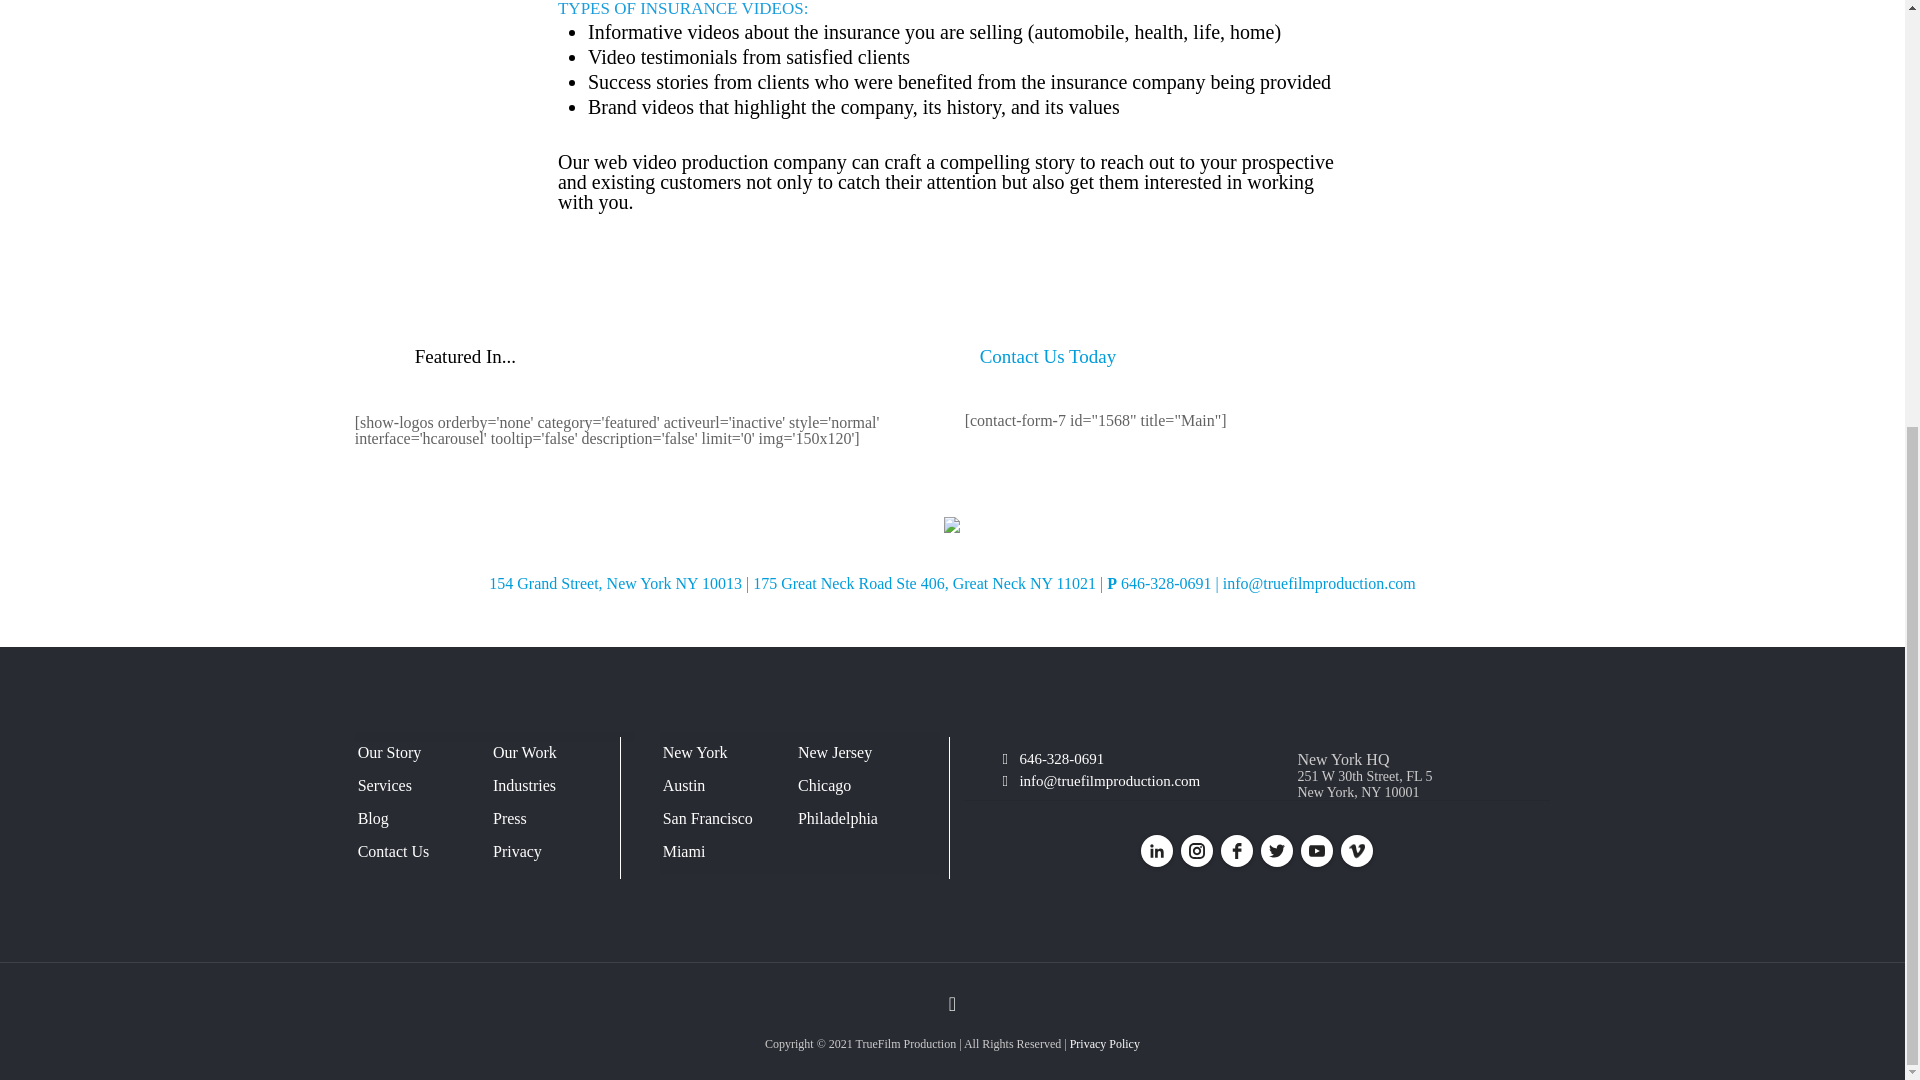 The height and width of the screenshot is (1080, 1920). What do you see at coordinates (422, 753) in the screenshot?
I see `Our Story` at bounding box center [422, 753].